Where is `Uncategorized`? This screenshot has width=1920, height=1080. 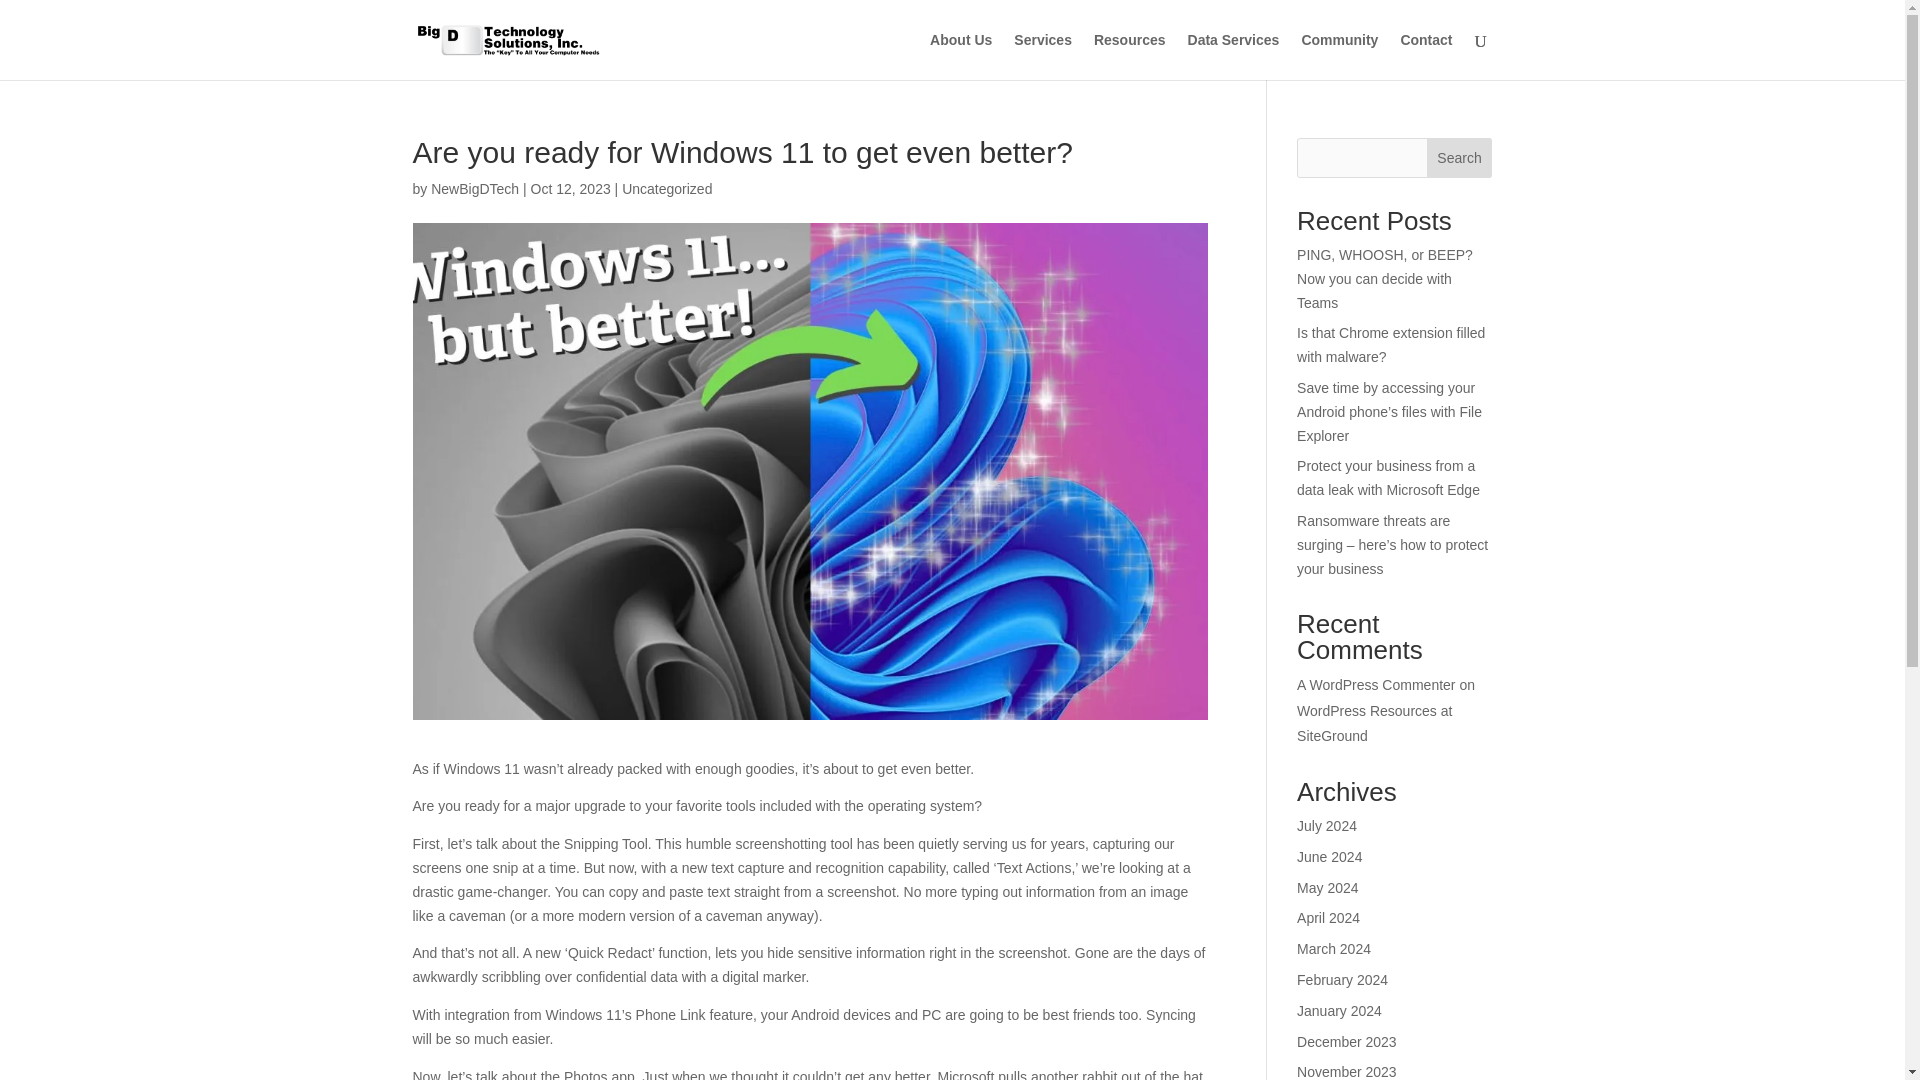
Uncategorized is located at coordinates (667, 188).